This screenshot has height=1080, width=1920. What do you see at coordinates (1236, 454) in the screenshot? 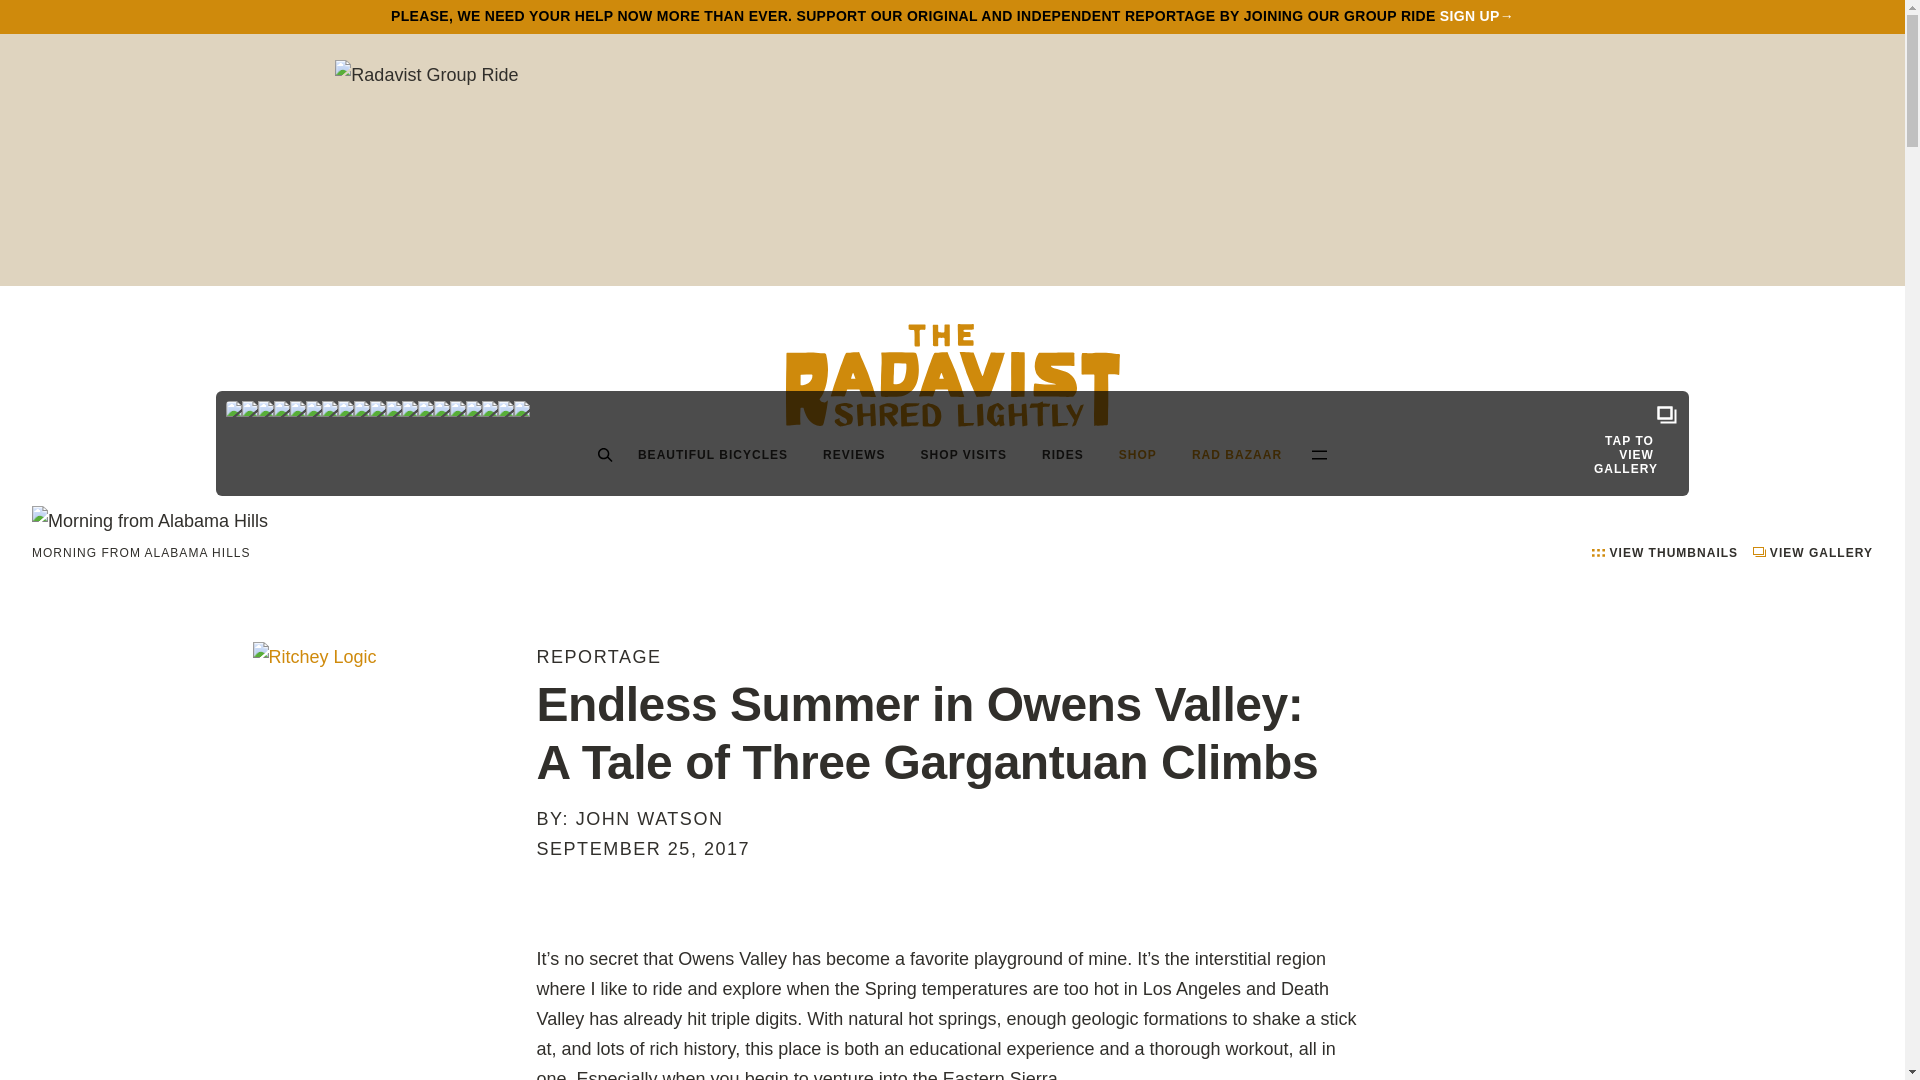
I see `RAD BAZAAR` at bounding box center [1236, 454].